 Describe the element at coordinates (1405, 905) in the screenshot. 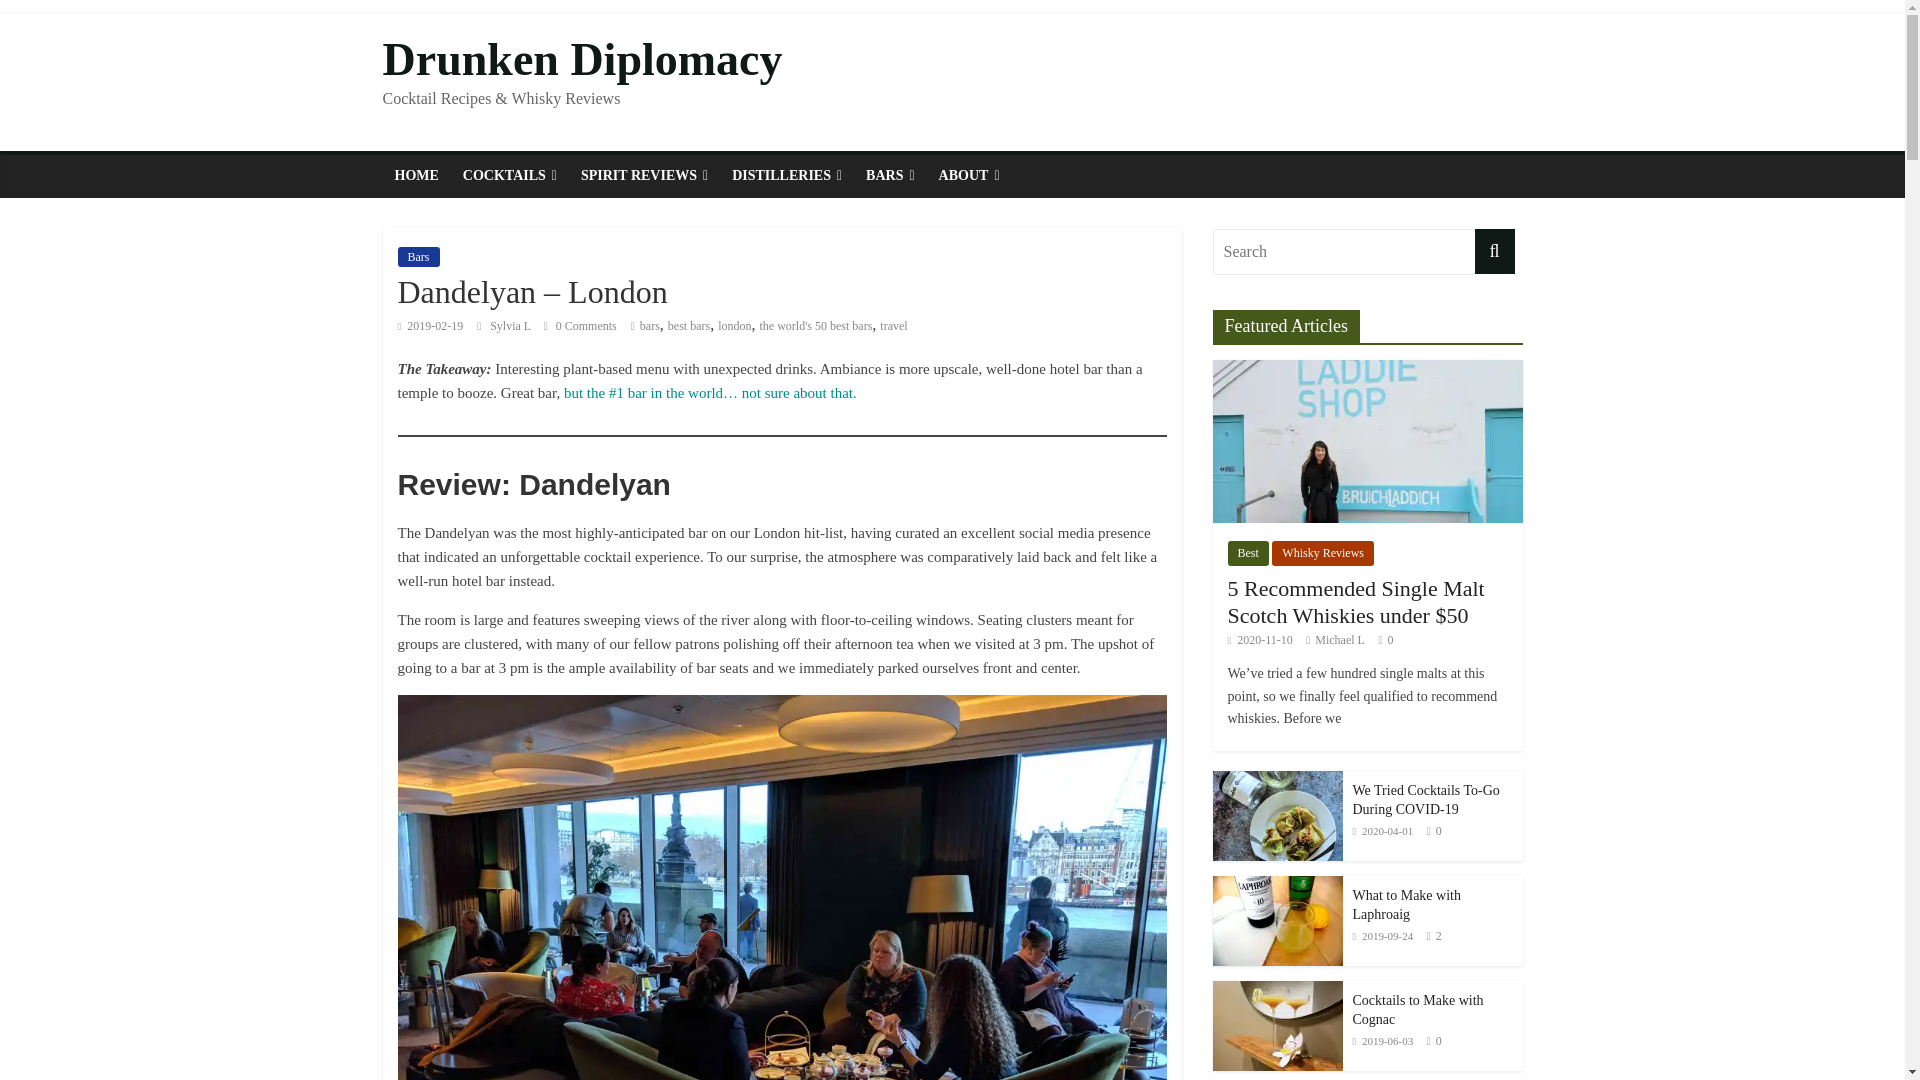

I see `What to Make with Laphroaig` at that location.